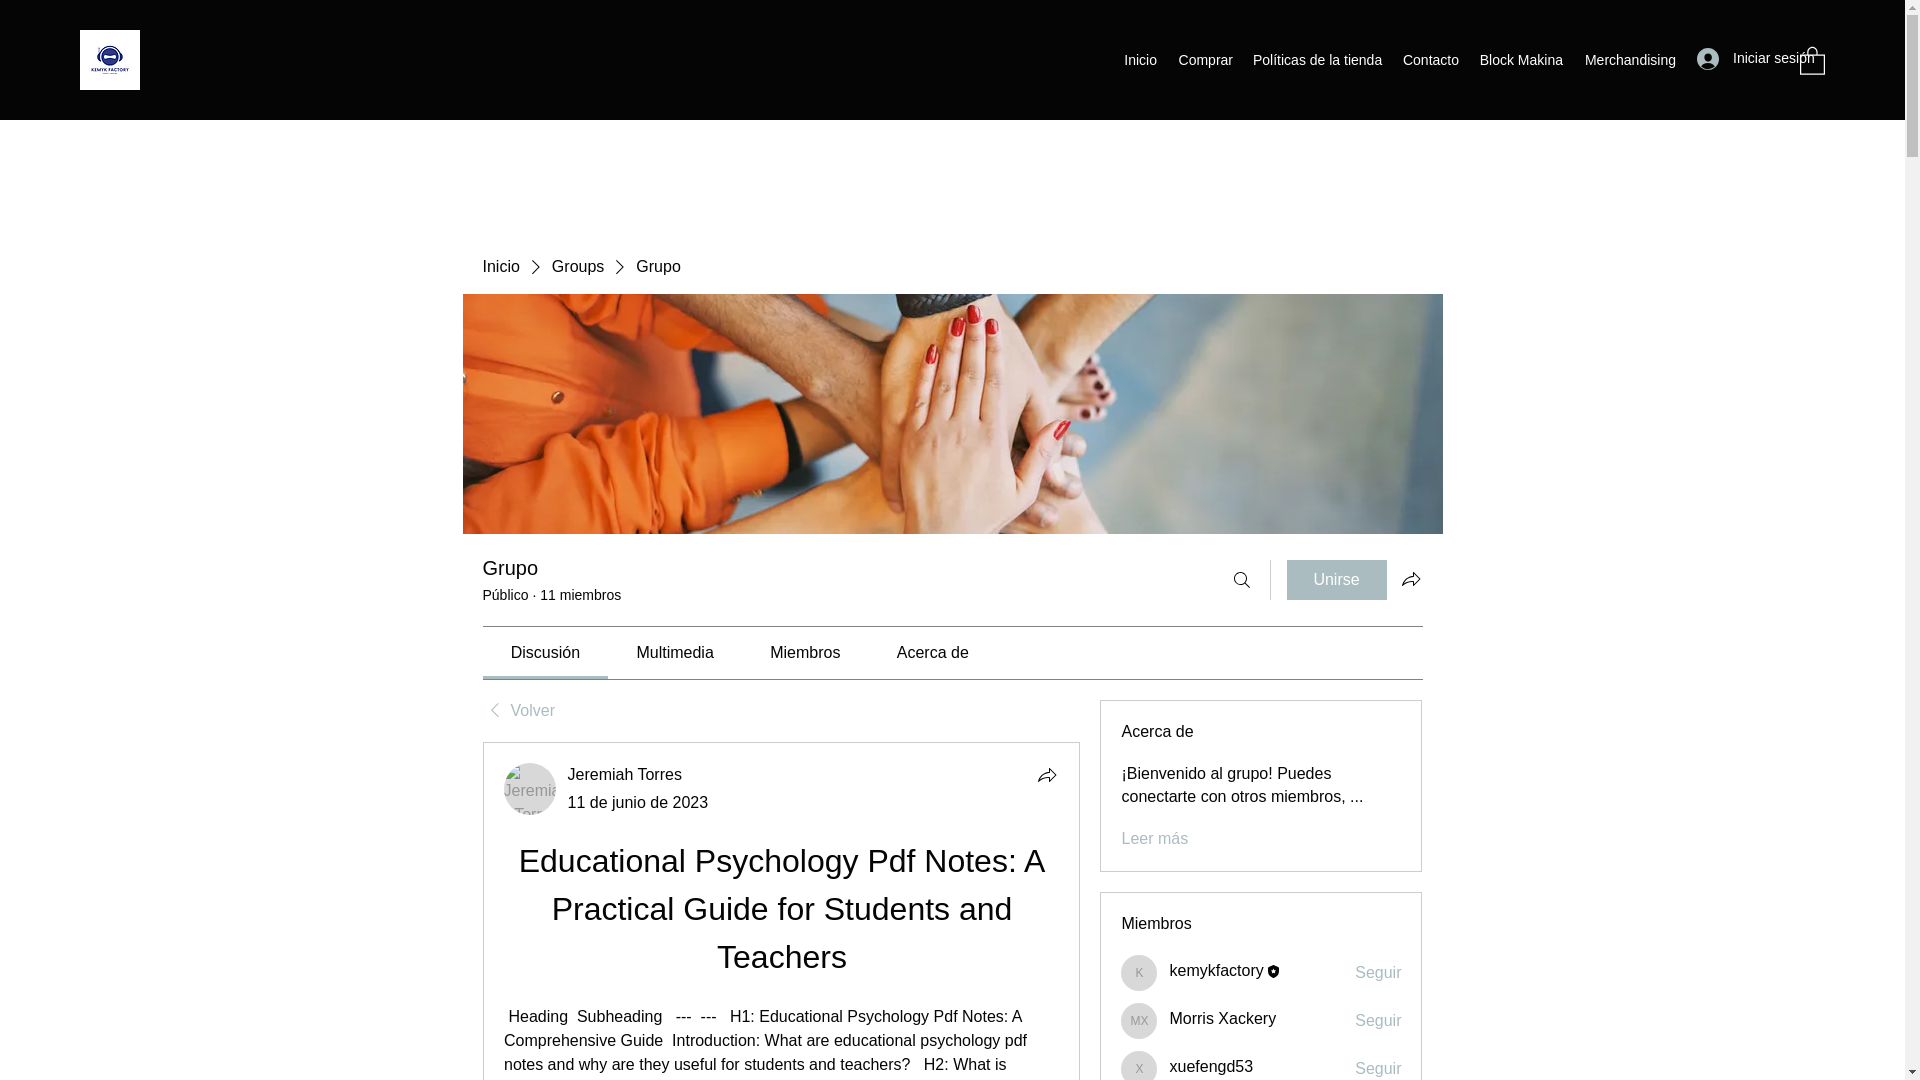 This screenshot has width=1920, height=1080. Describe the element at coordinates (1204, 60) in the screenshot. I see `Comprar` at that location.